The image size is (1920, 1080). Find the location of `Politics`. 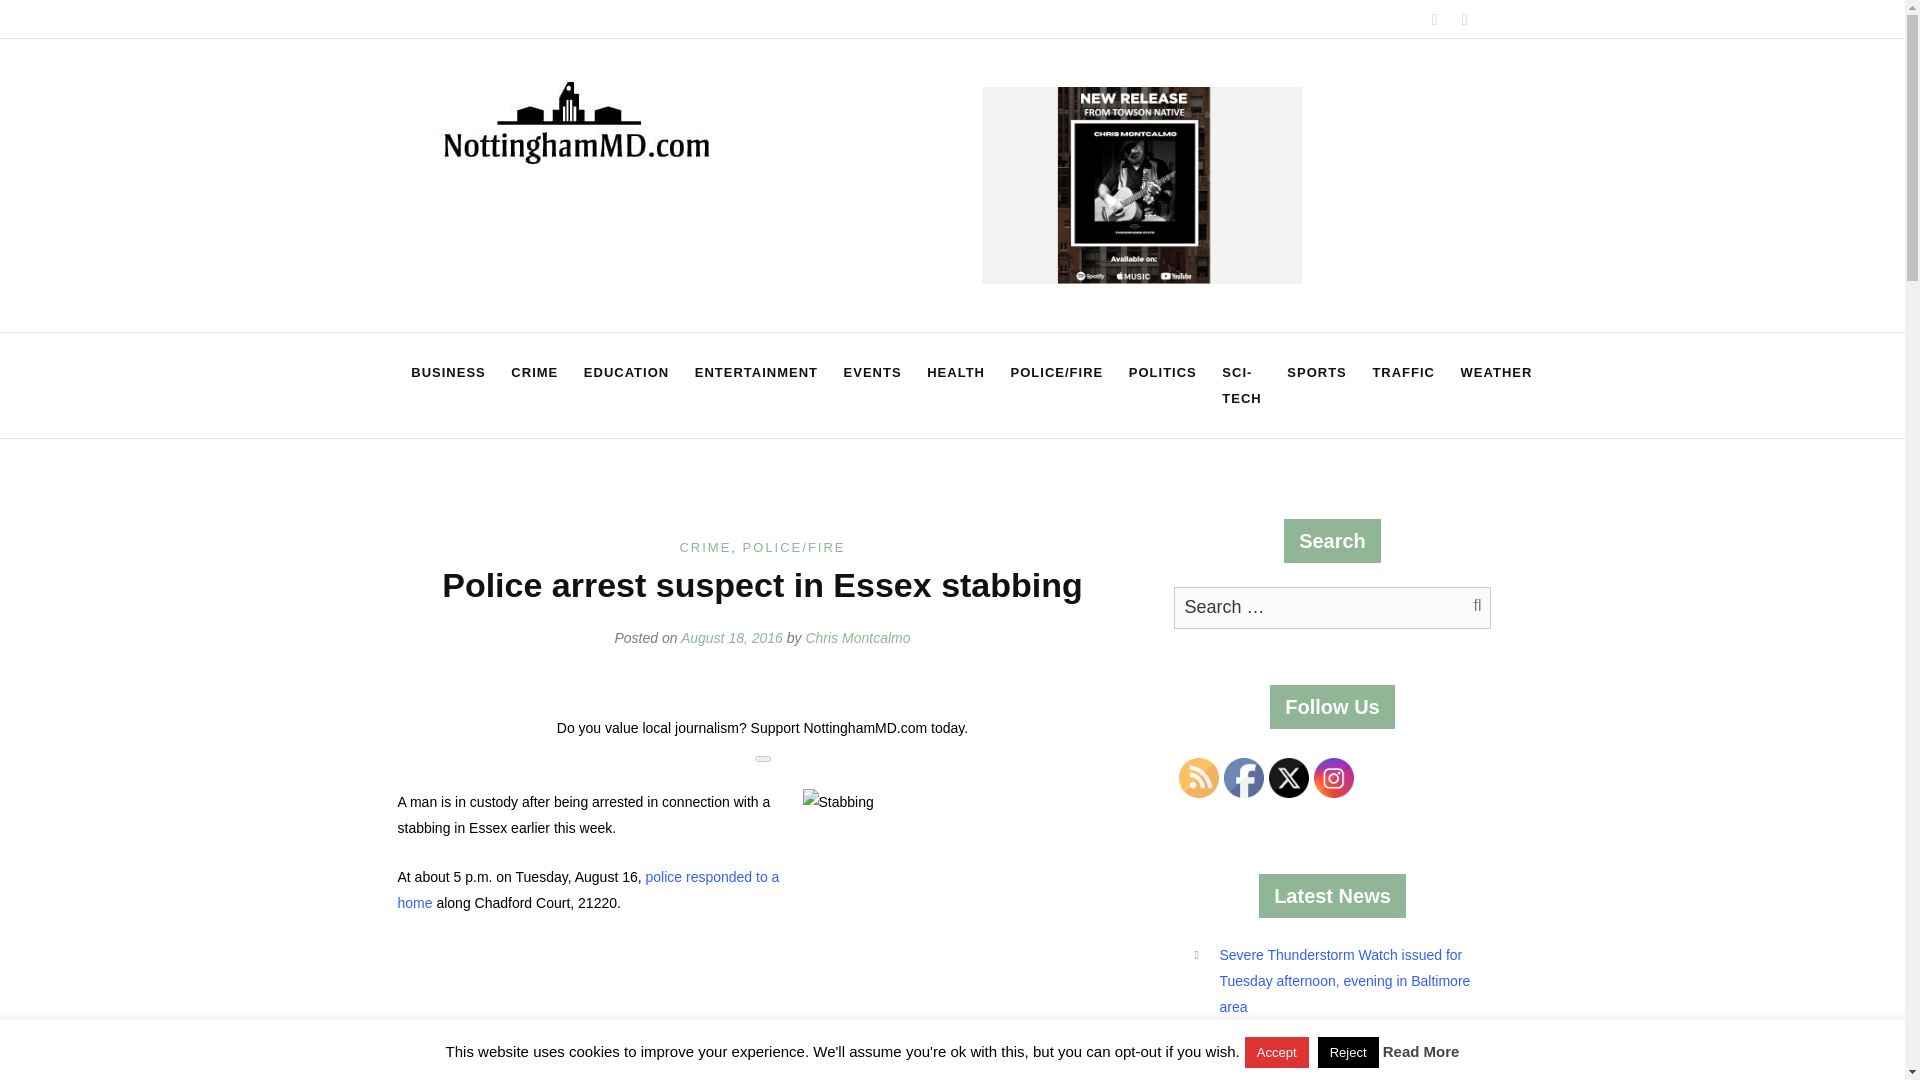

Politics is located at coordinates (1162, 372).